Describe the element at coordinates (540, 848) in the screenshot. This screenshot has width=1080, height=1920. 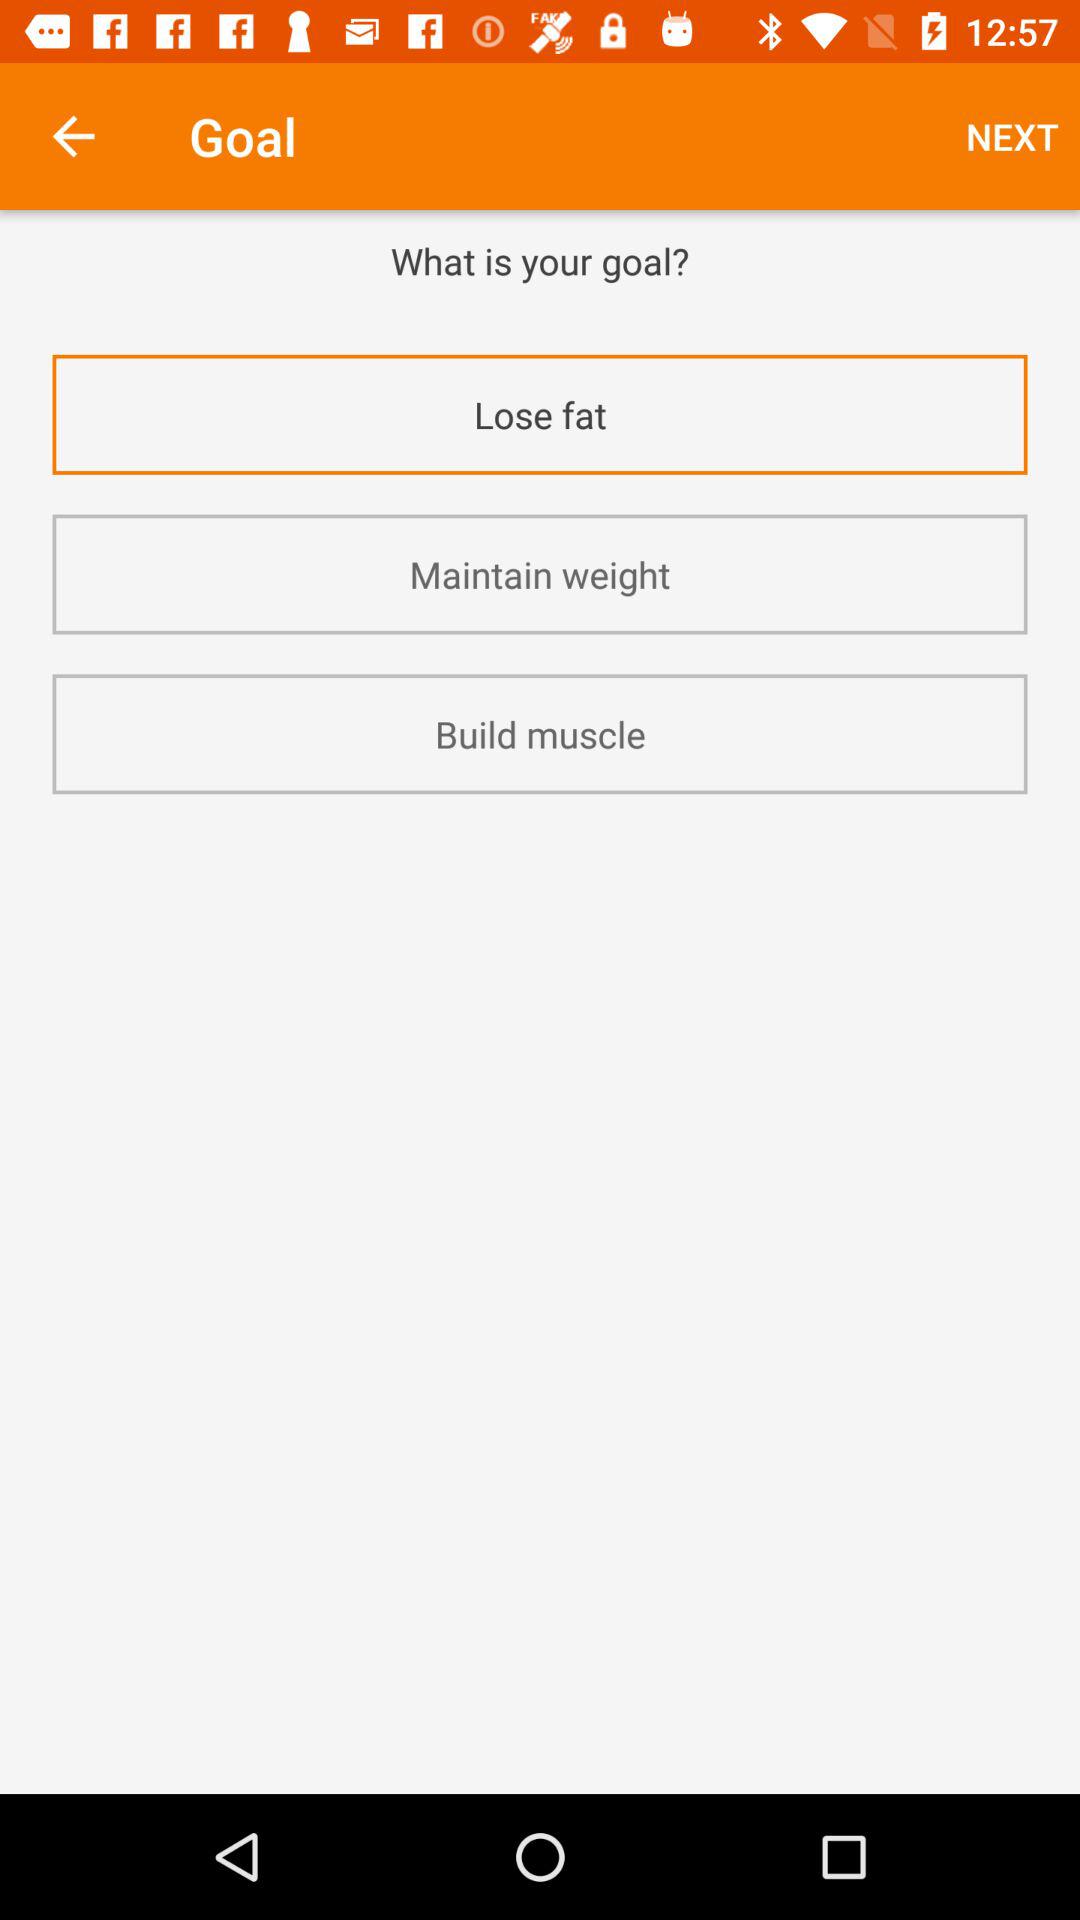
I see `select app below build muscle` at that location.